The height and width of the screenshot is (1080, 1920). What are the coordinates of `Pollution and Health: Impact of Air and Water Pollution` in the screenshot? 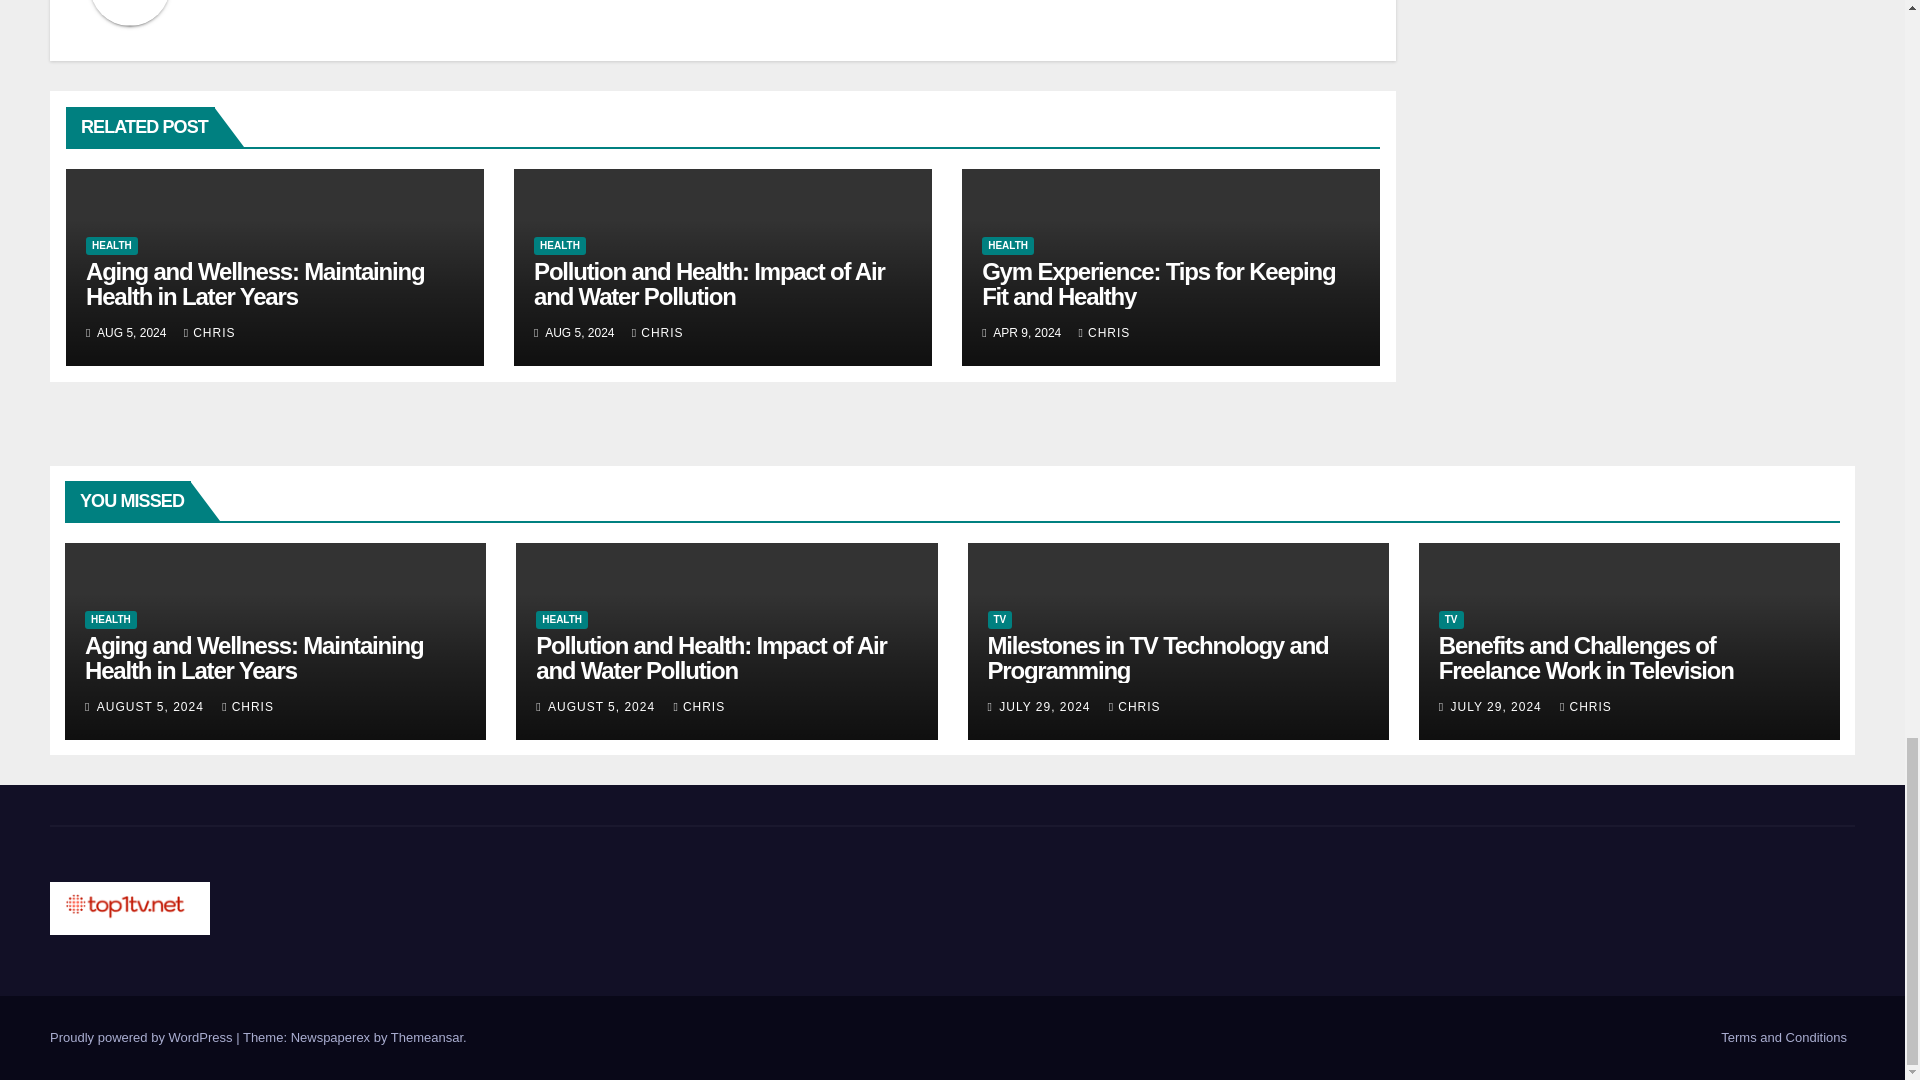 It's located at (708, 284).